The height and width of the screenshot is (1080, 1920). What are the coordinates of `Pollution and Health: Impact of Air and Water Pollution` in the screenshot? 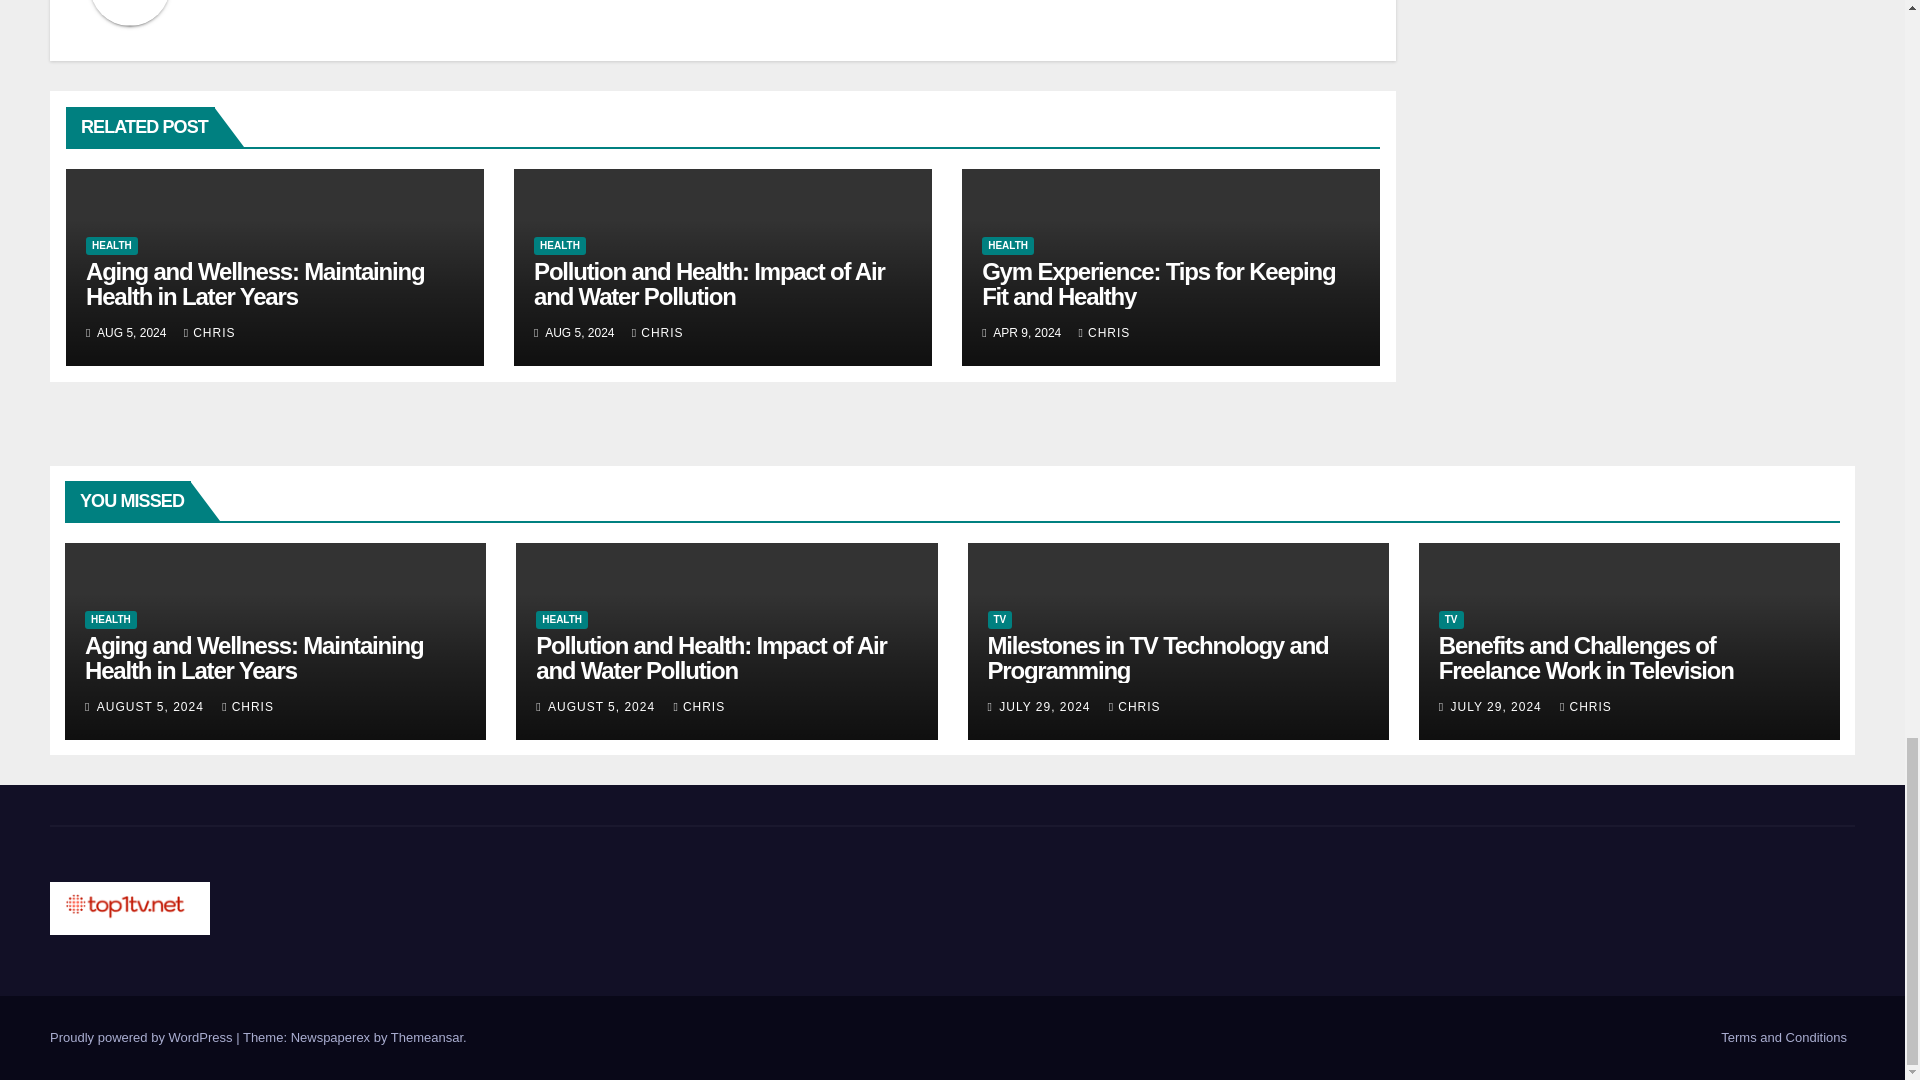 It's located at (708, 284).